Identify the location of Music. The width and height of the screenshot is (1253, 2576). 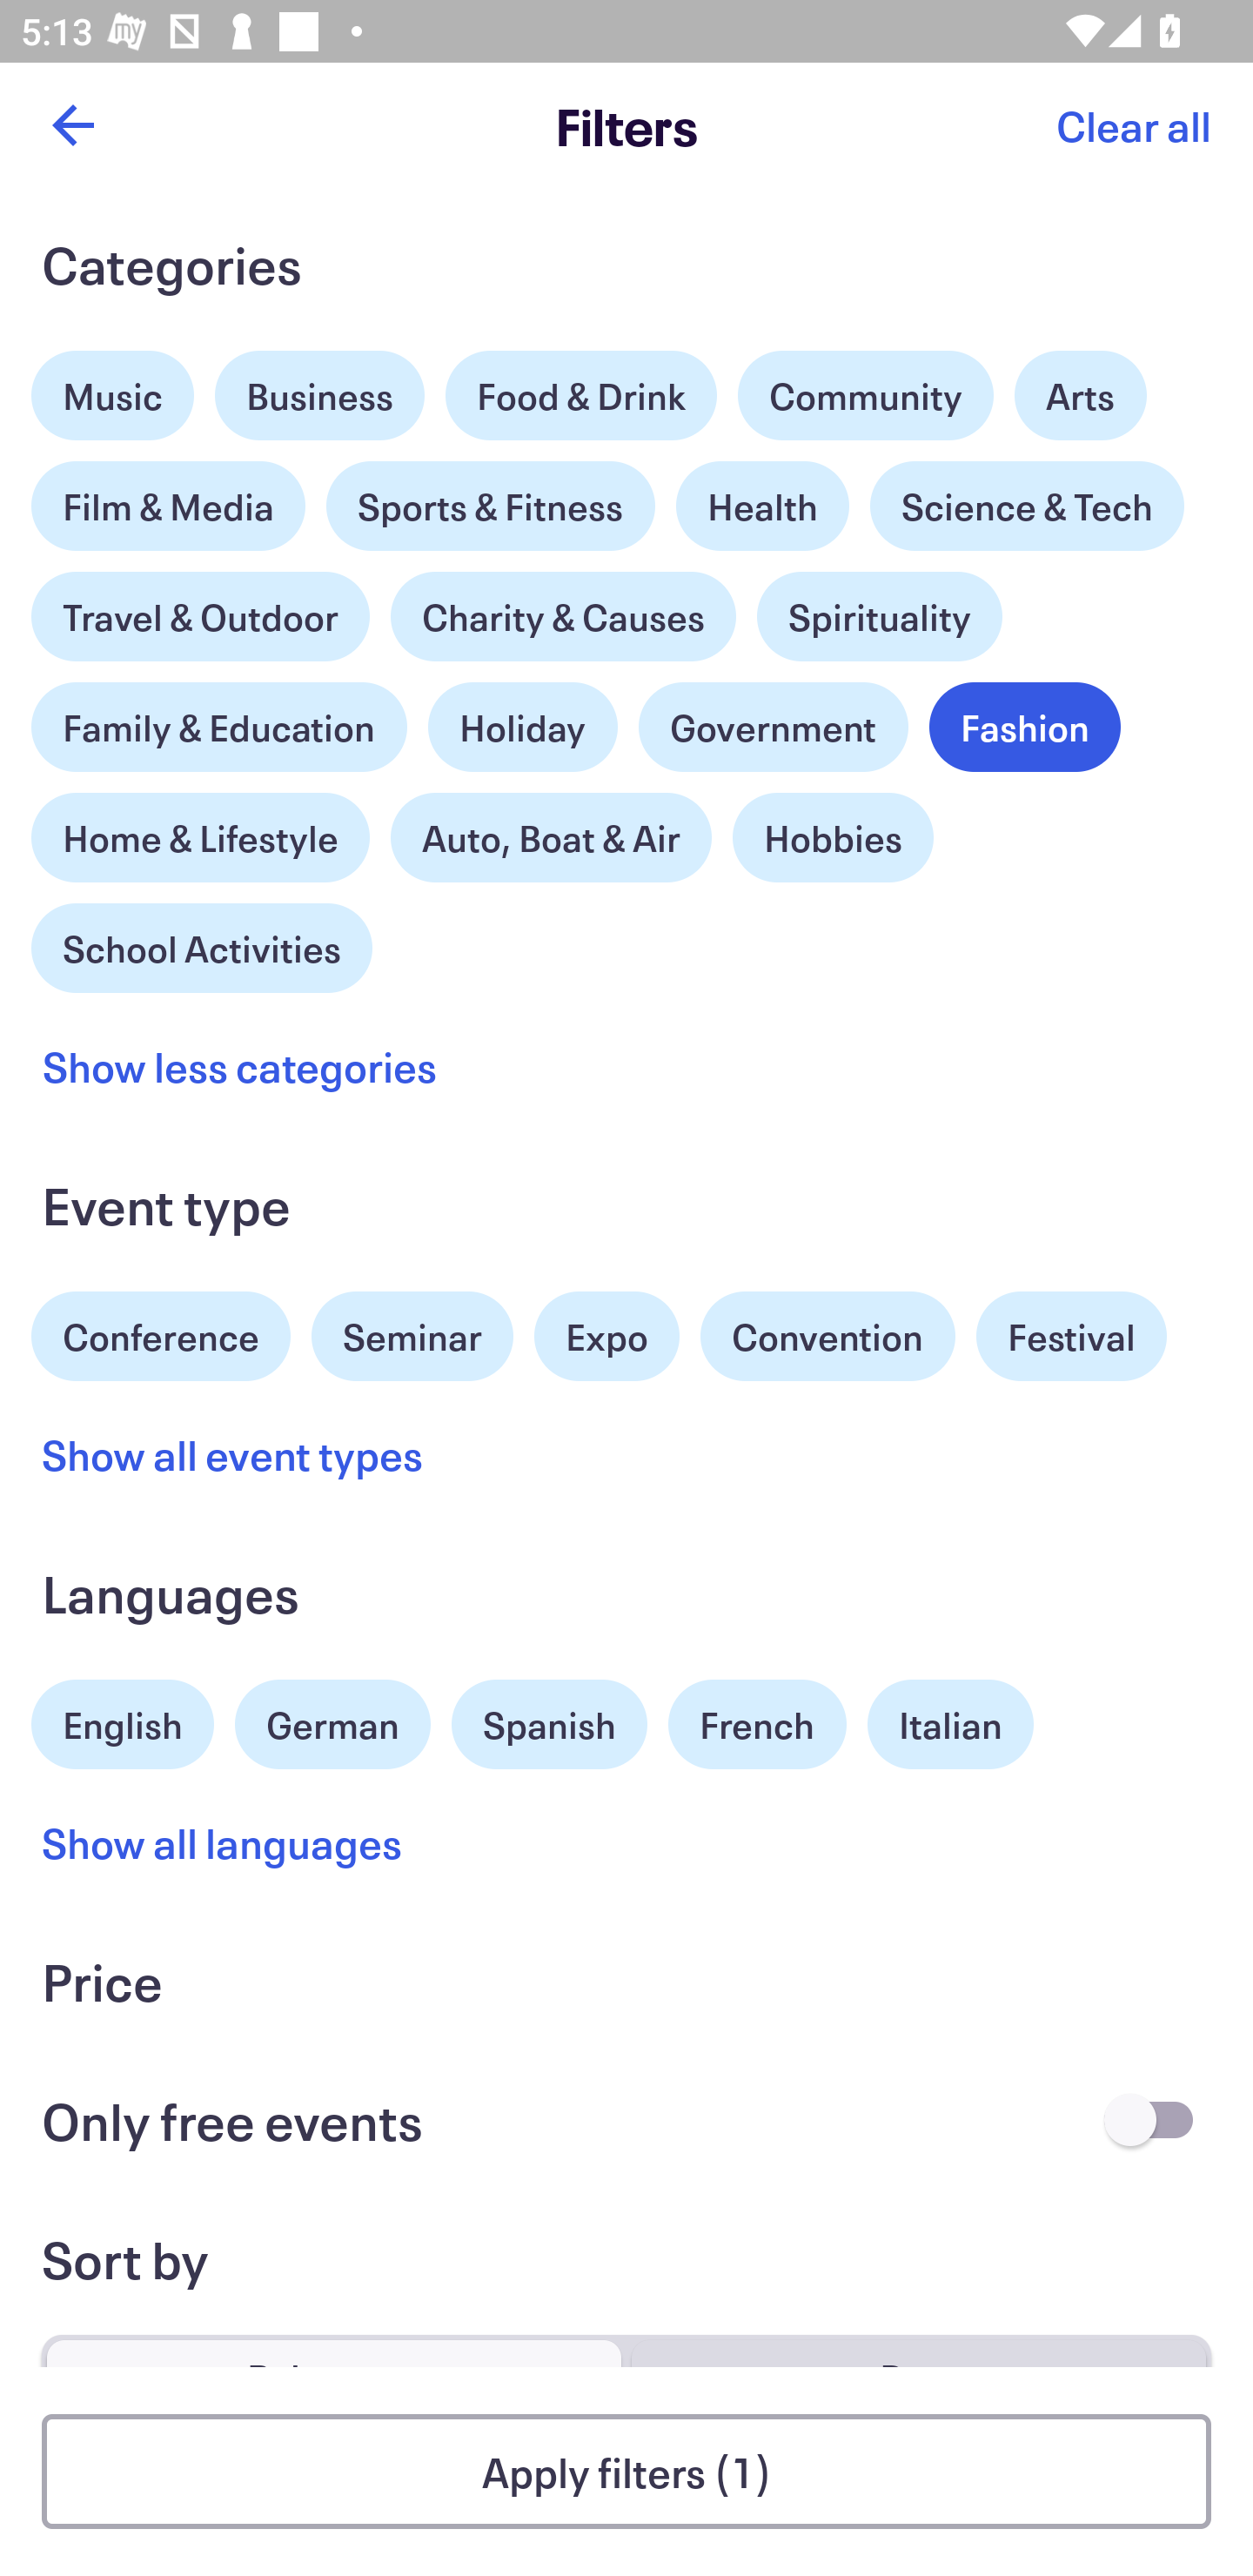
(113, 387).